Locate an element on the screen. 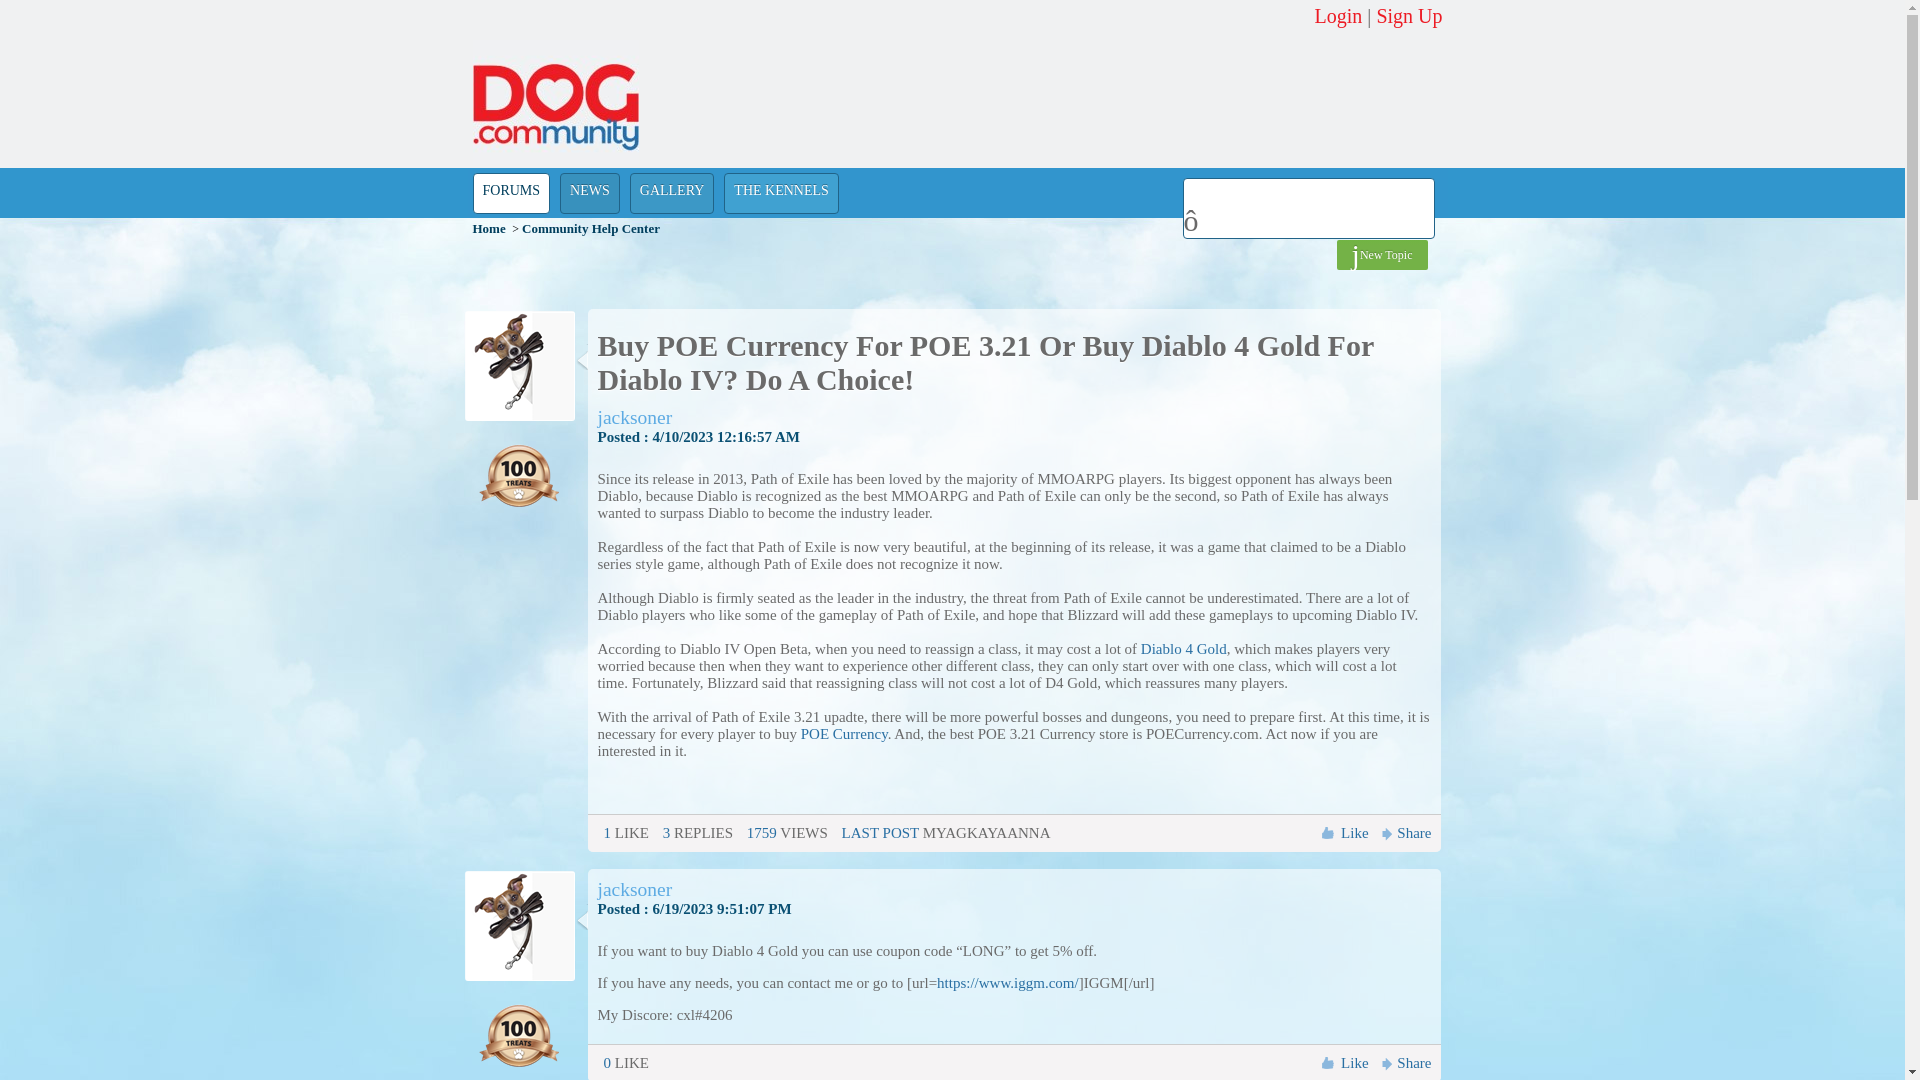  jacksoner is located at coordinates (635, 416).